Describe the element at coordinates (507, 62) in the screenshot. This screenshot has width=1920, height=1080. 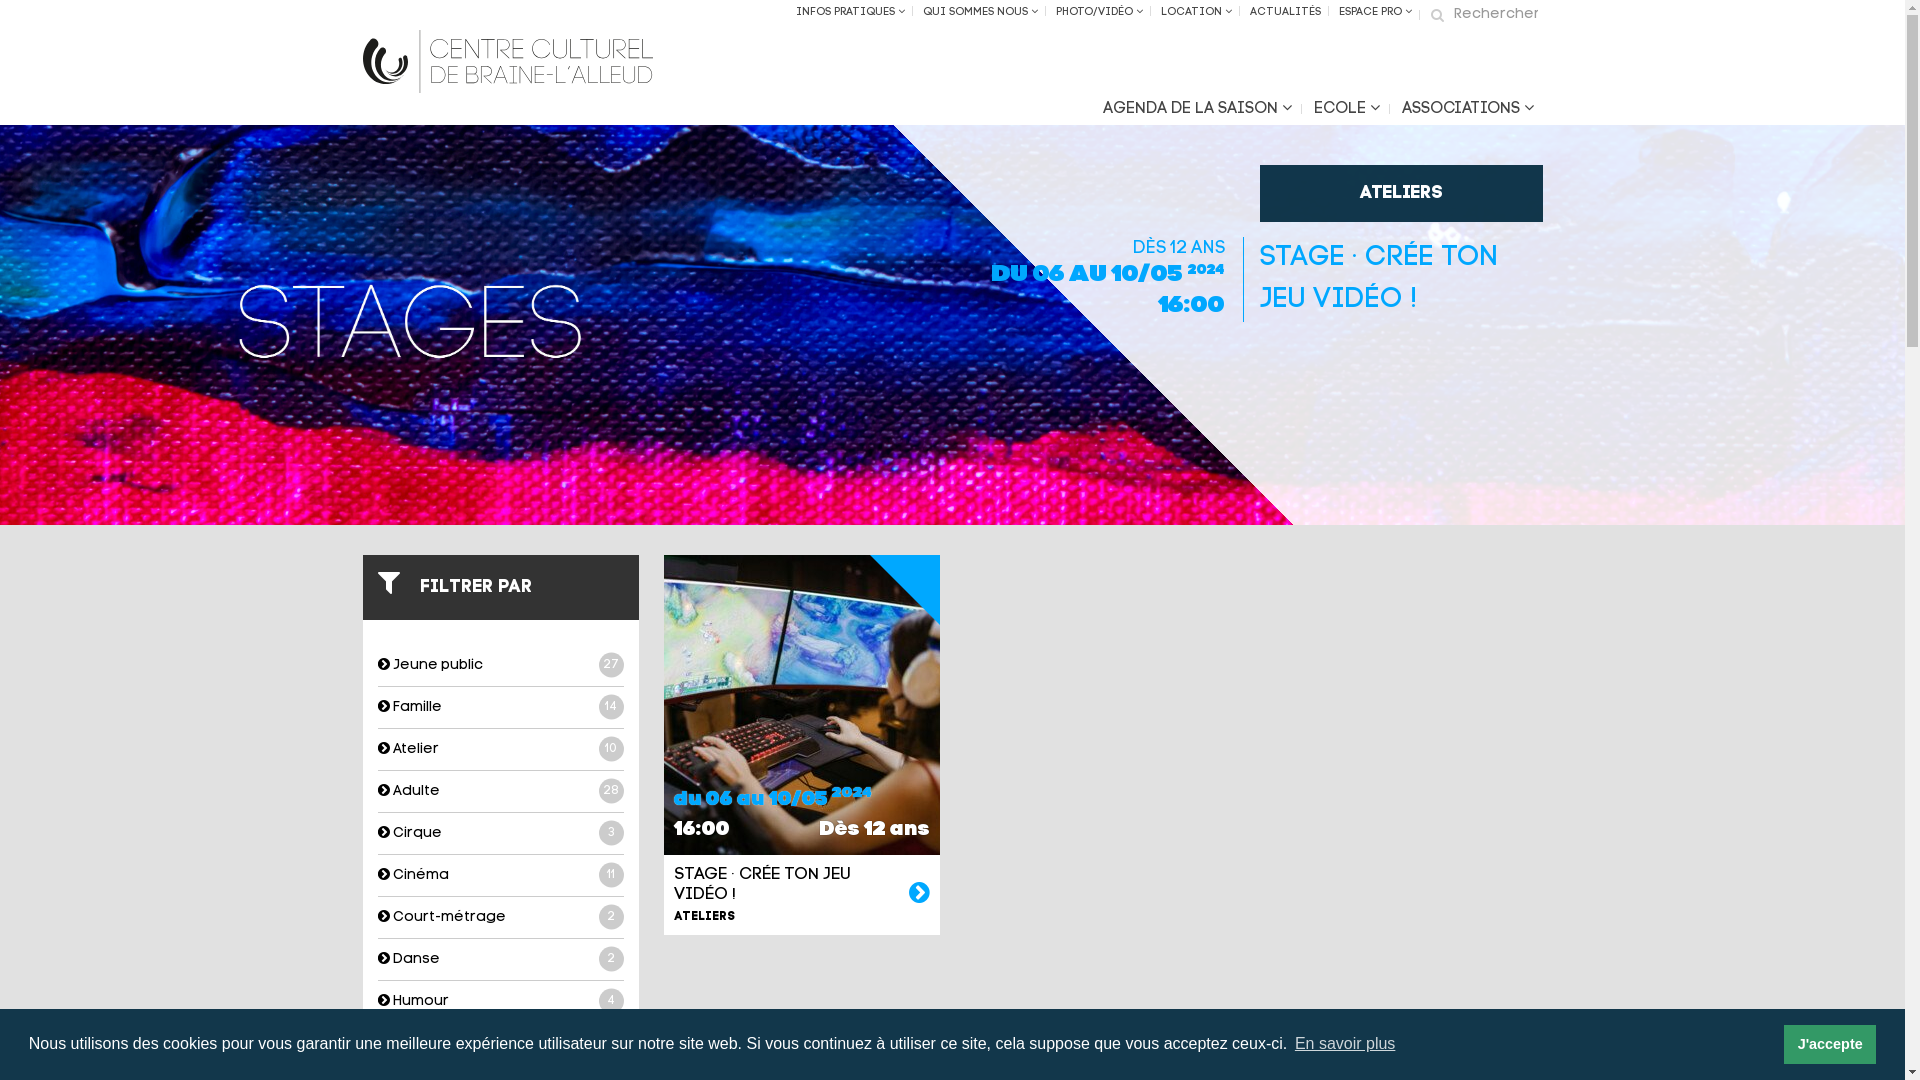
I see `Page d'accueil` at that location.